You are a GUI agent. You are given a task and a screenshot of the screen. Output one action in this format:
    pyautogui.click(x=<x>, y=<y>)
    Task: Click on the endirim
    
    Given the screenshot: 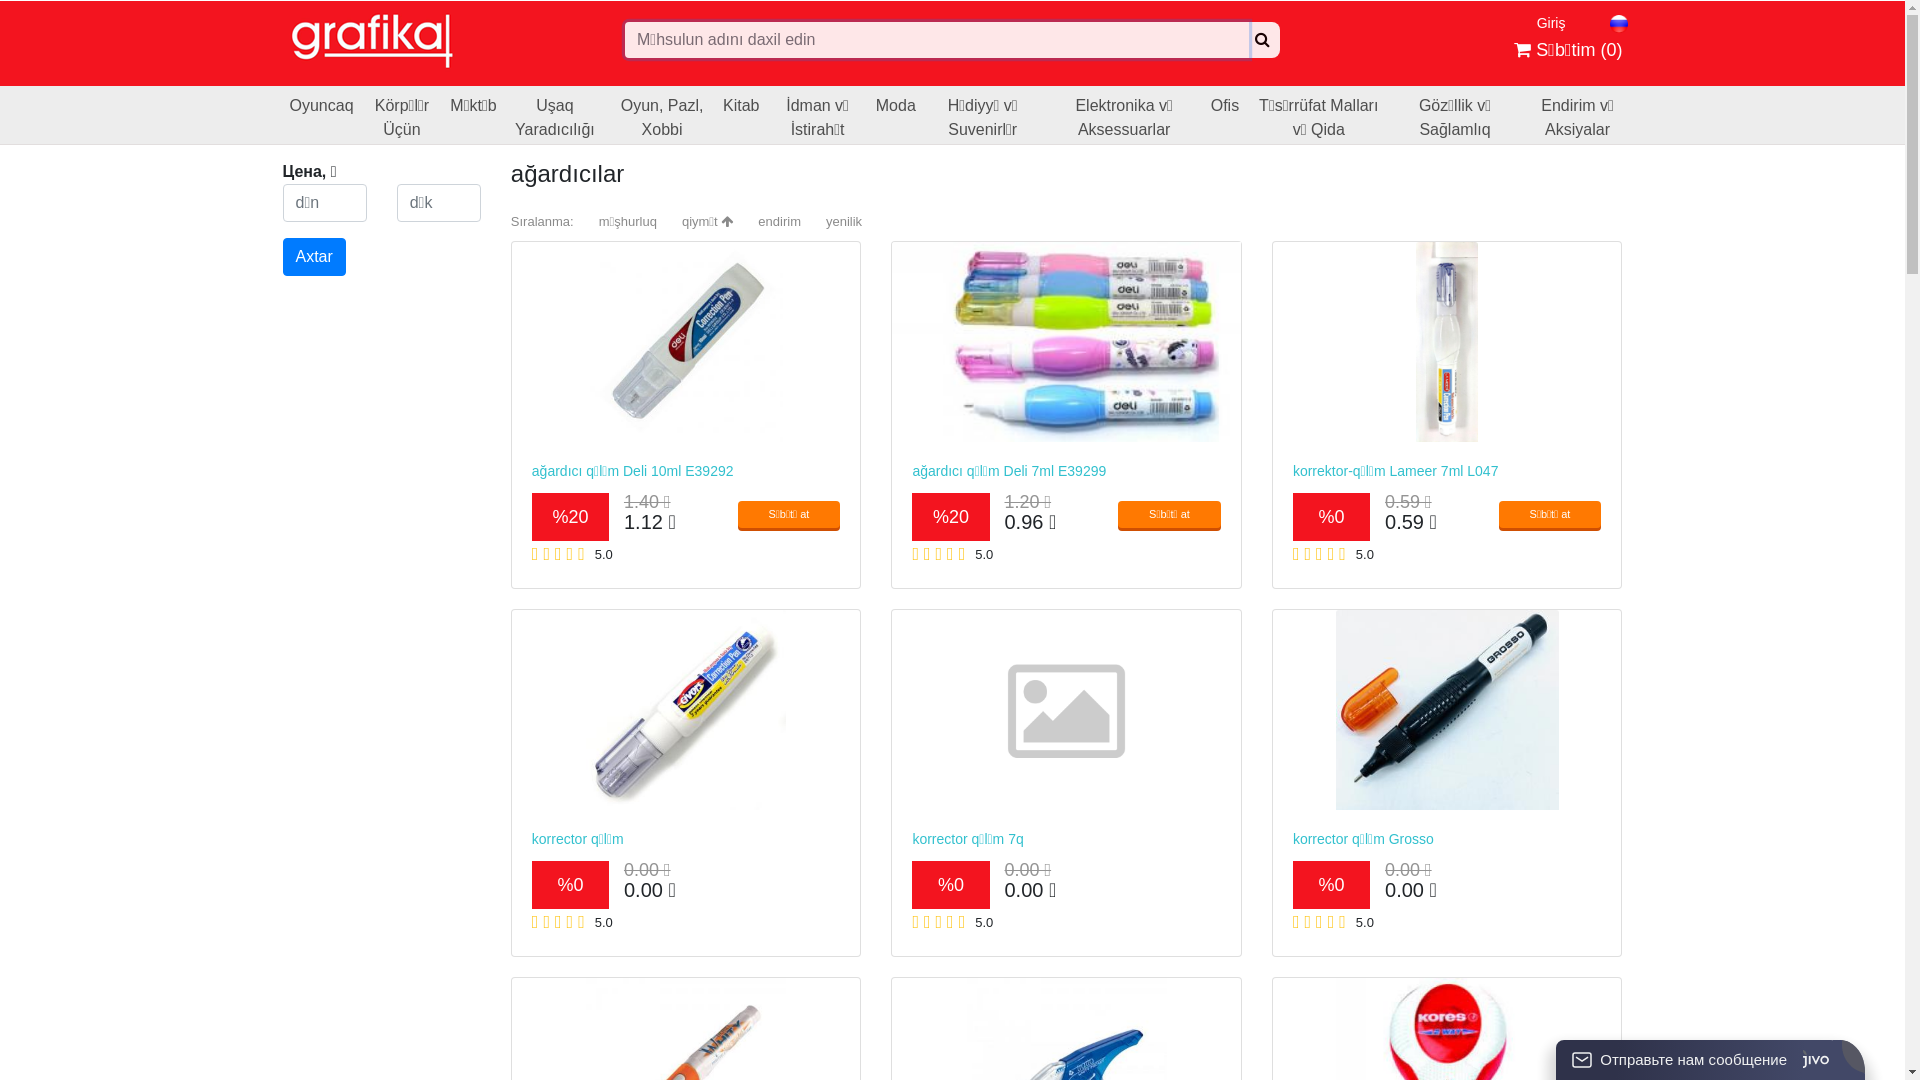 What is the action you would take?
    pyautogui.click(x=780, y=222)
    